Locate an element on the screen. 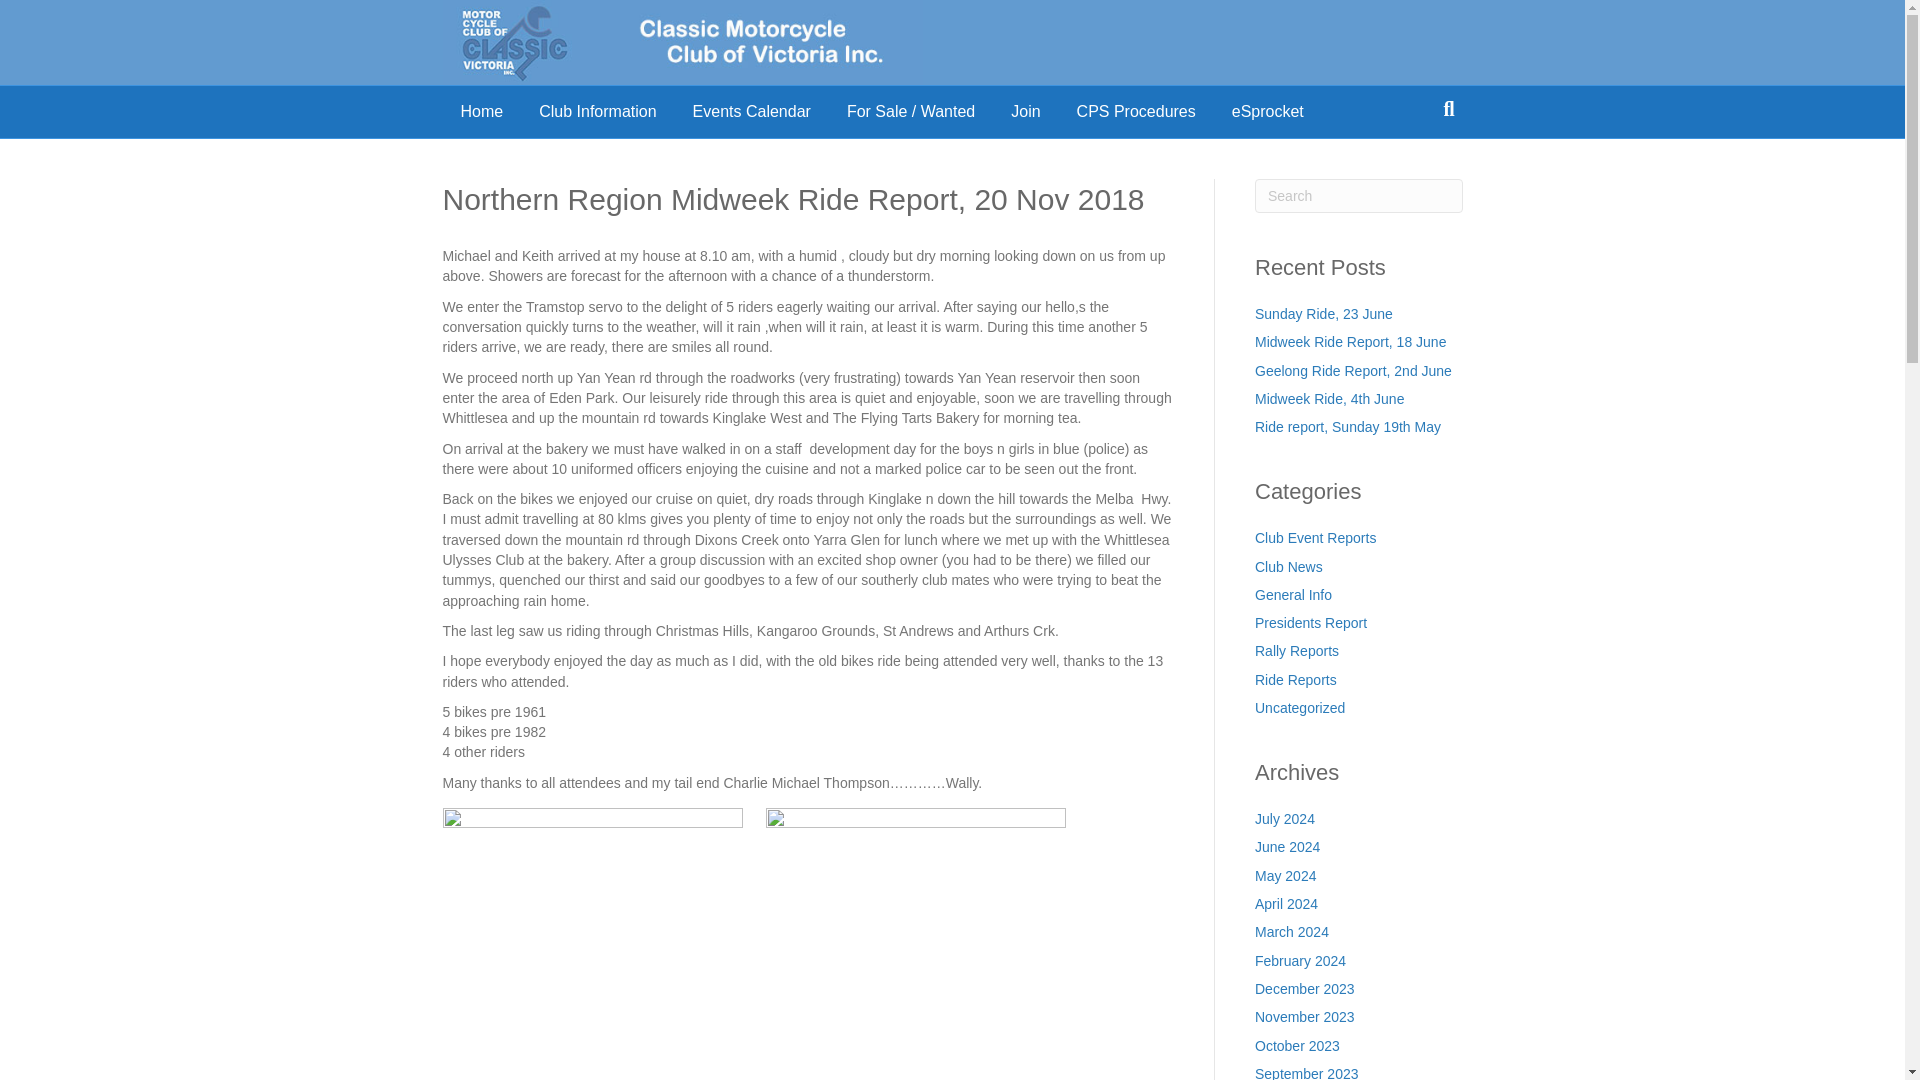 This screenshot has height=1080, width=1920. Midweek Ride Report, 18 June is located at coordinates (1350, 341).